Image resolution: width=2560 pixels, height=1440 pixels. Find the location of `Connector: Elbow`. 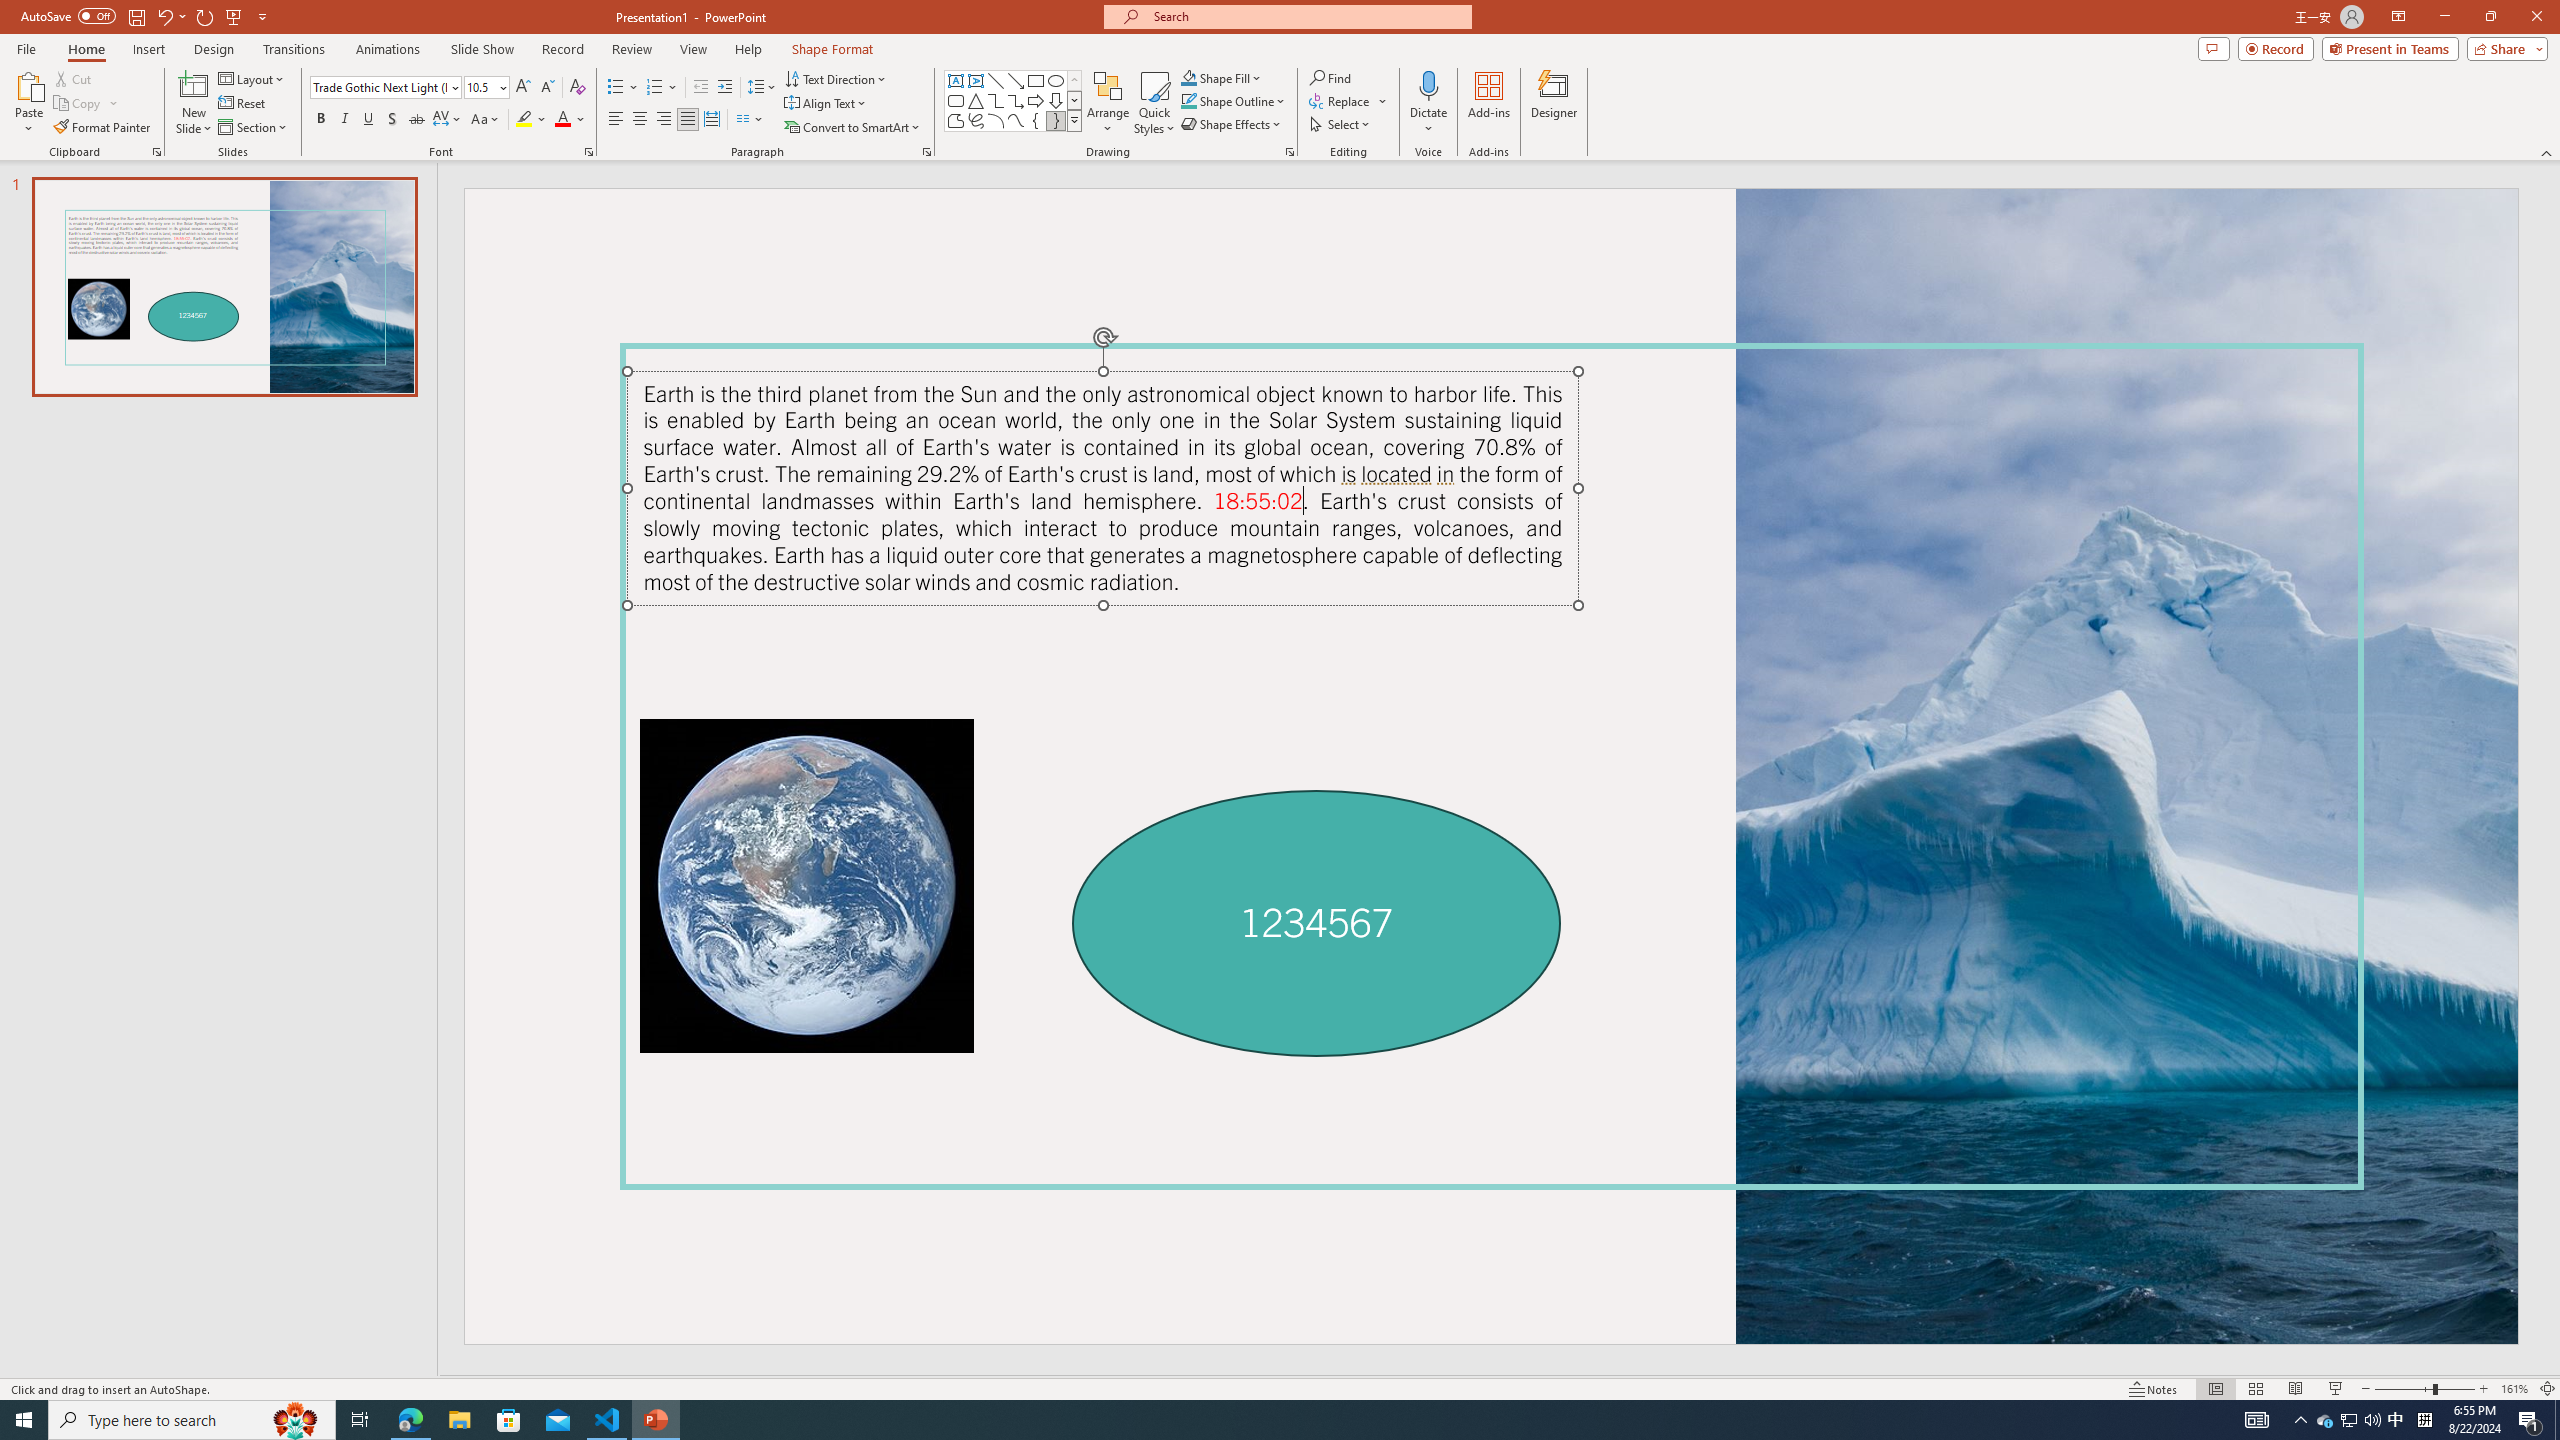

Connector: Elbow is located at coordinates (996, 100).